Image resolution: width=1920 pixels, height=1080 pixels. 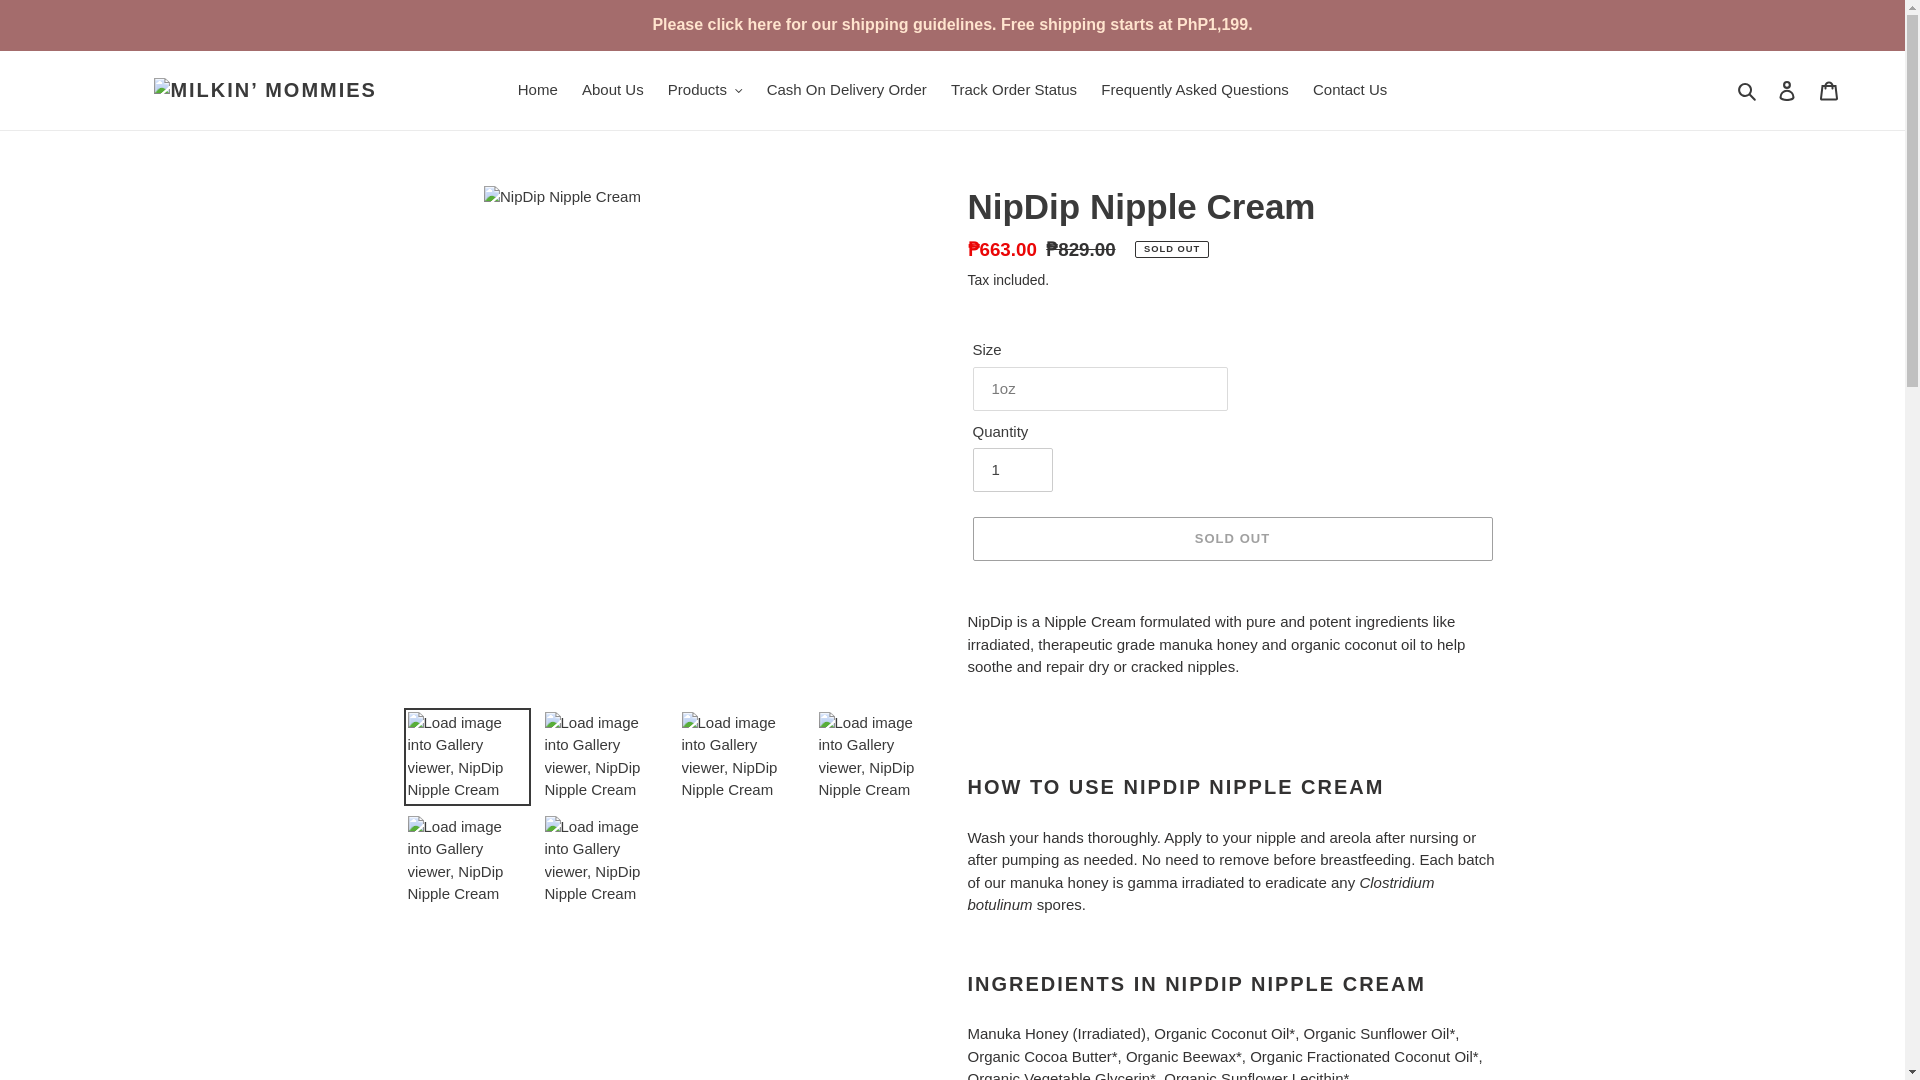 I want to click on Products, so click(x=705, y=90).